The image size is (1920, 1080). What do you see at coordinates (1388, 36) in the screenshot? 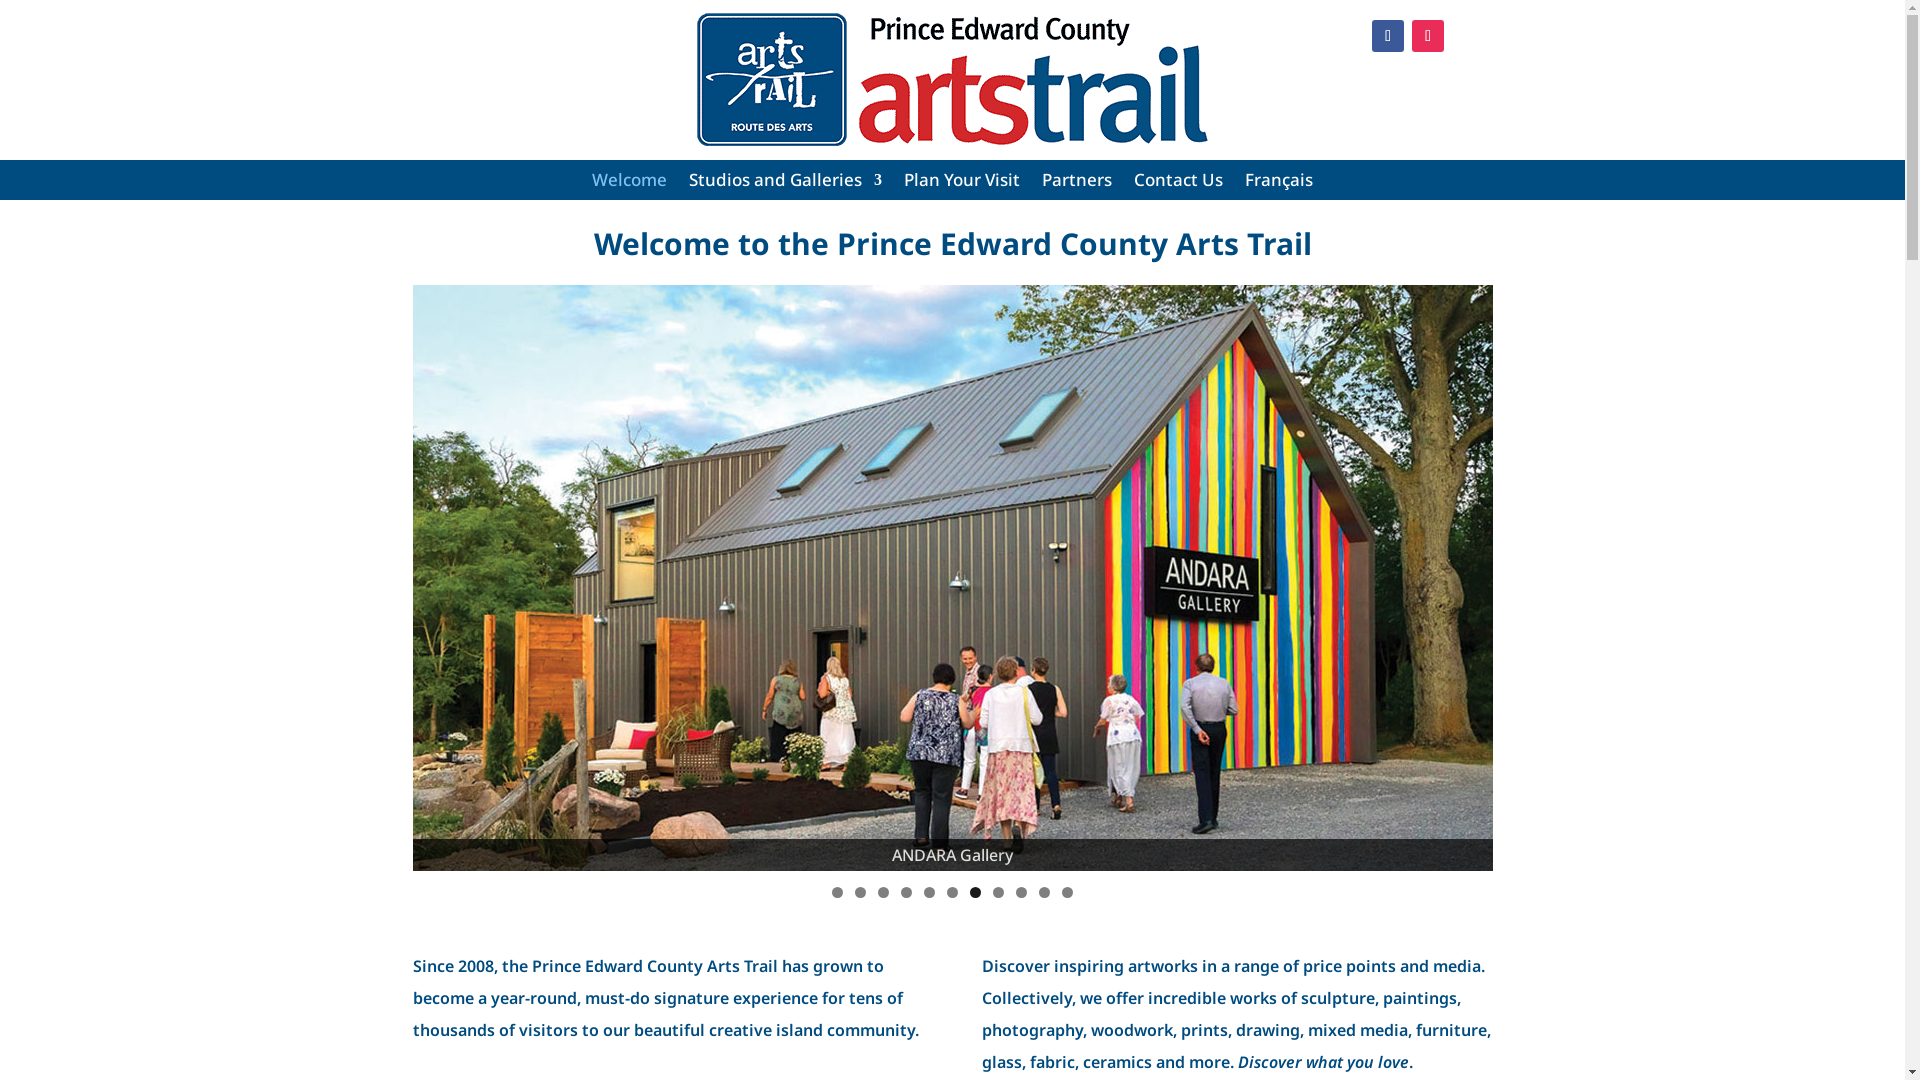
I see `Follow on Facebook` at bounding box center [1388, 36].